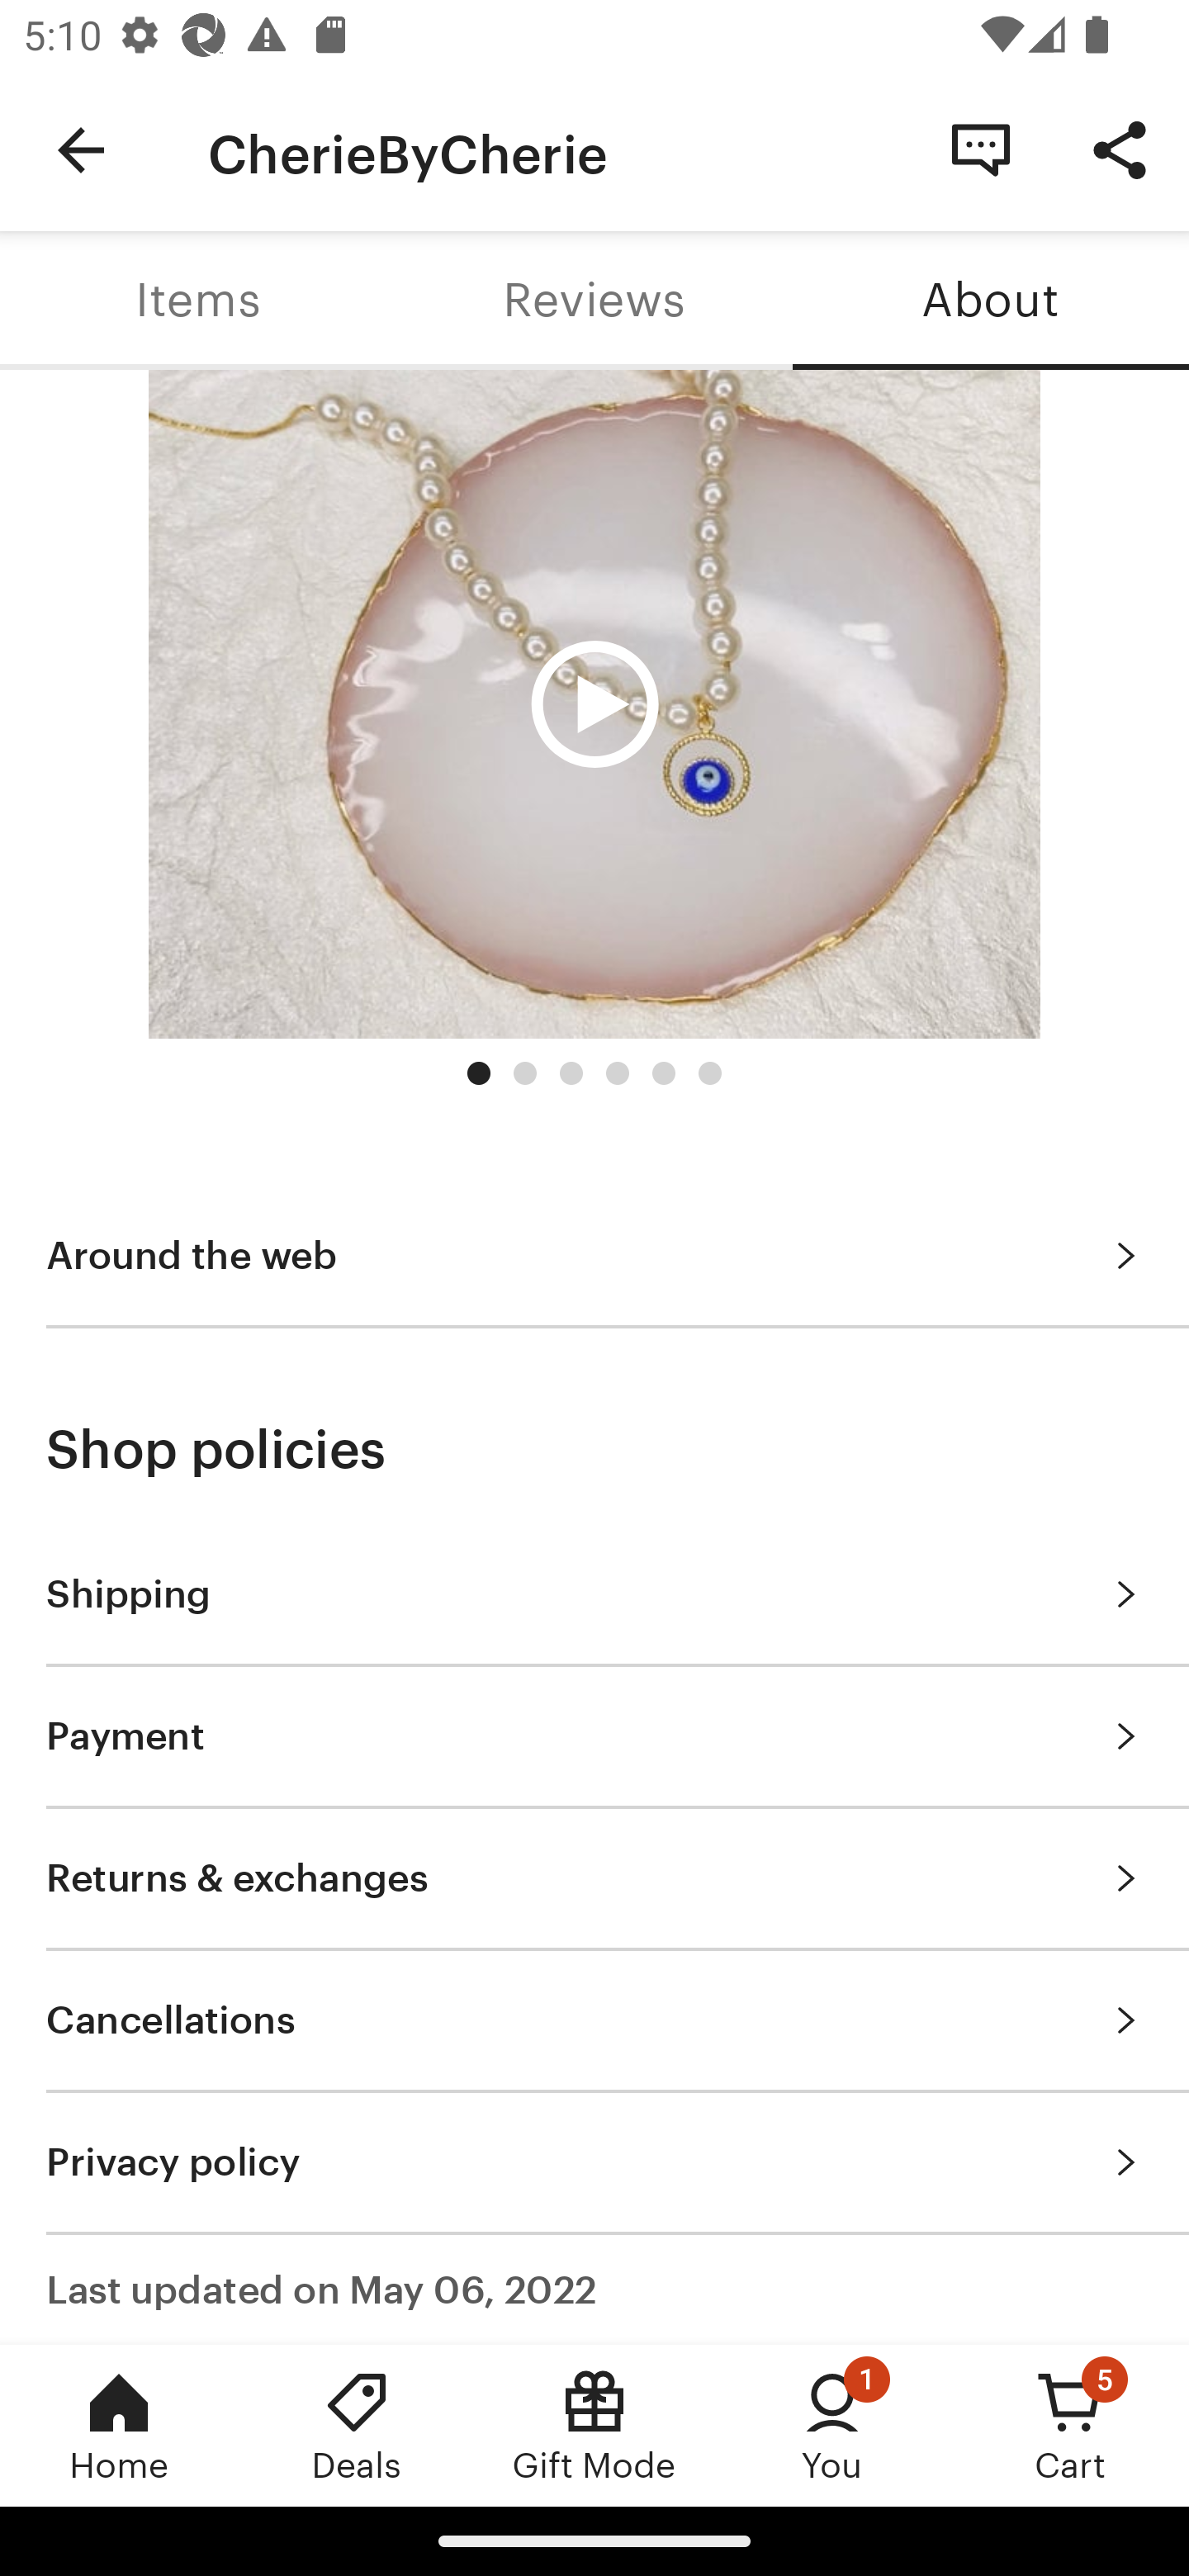  Describe the element at coordinates (594, 1594) in the screenshot. I see `Shipping` at that location.